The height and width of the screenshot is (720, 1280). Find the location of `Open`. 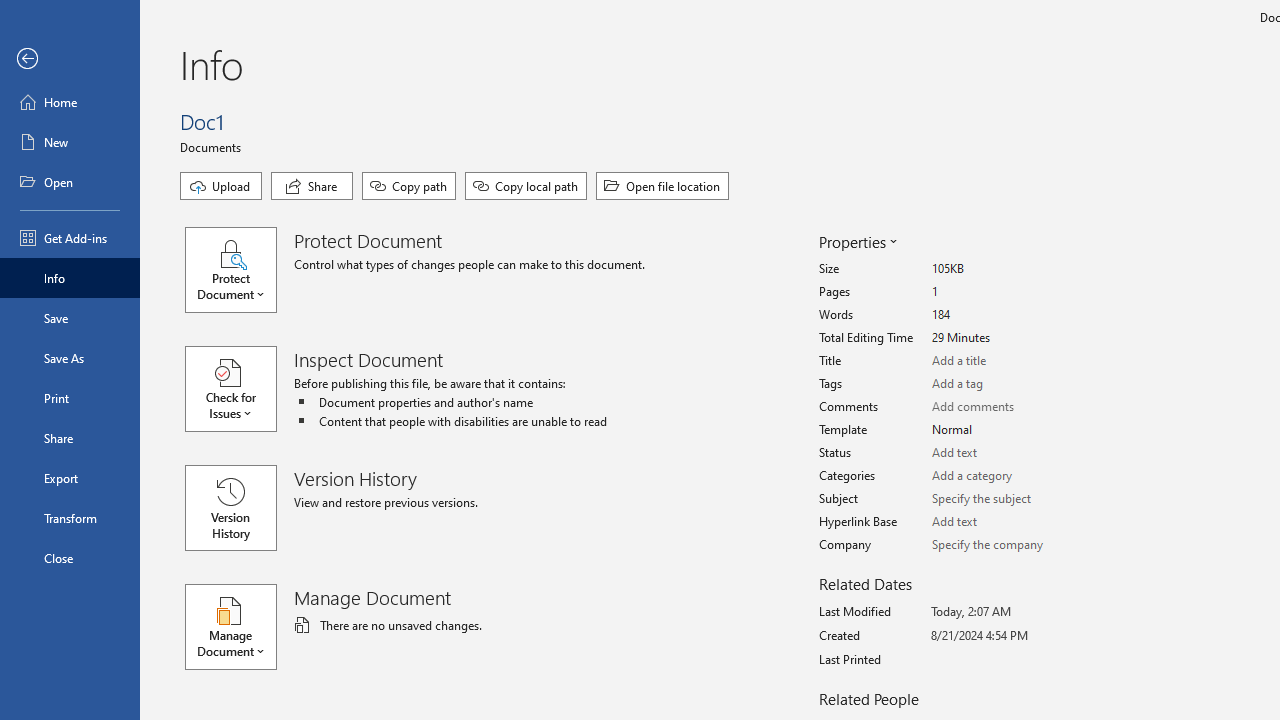

Open is located at coordinates (70, 182).